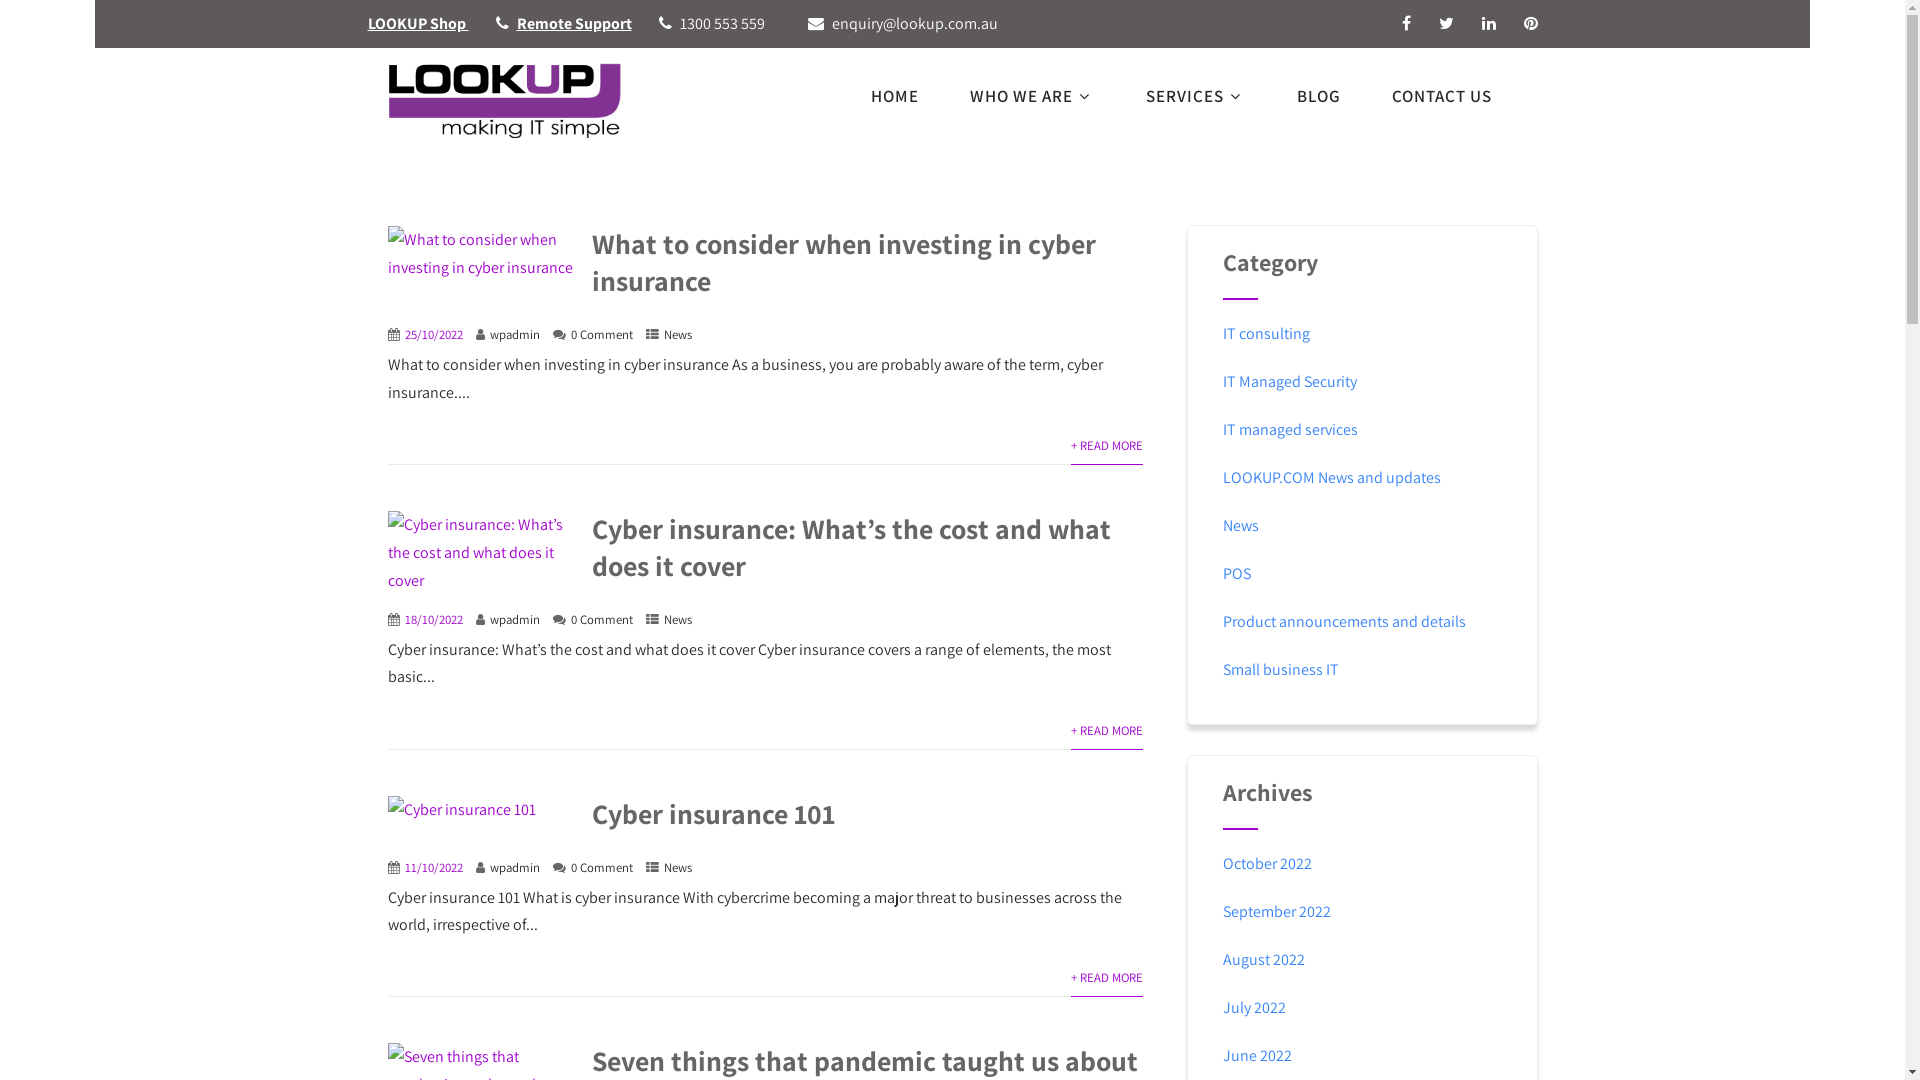 The height and width of the screenshot is (1080, 1920). I want to click on IT consulting, so click(1266, 334).